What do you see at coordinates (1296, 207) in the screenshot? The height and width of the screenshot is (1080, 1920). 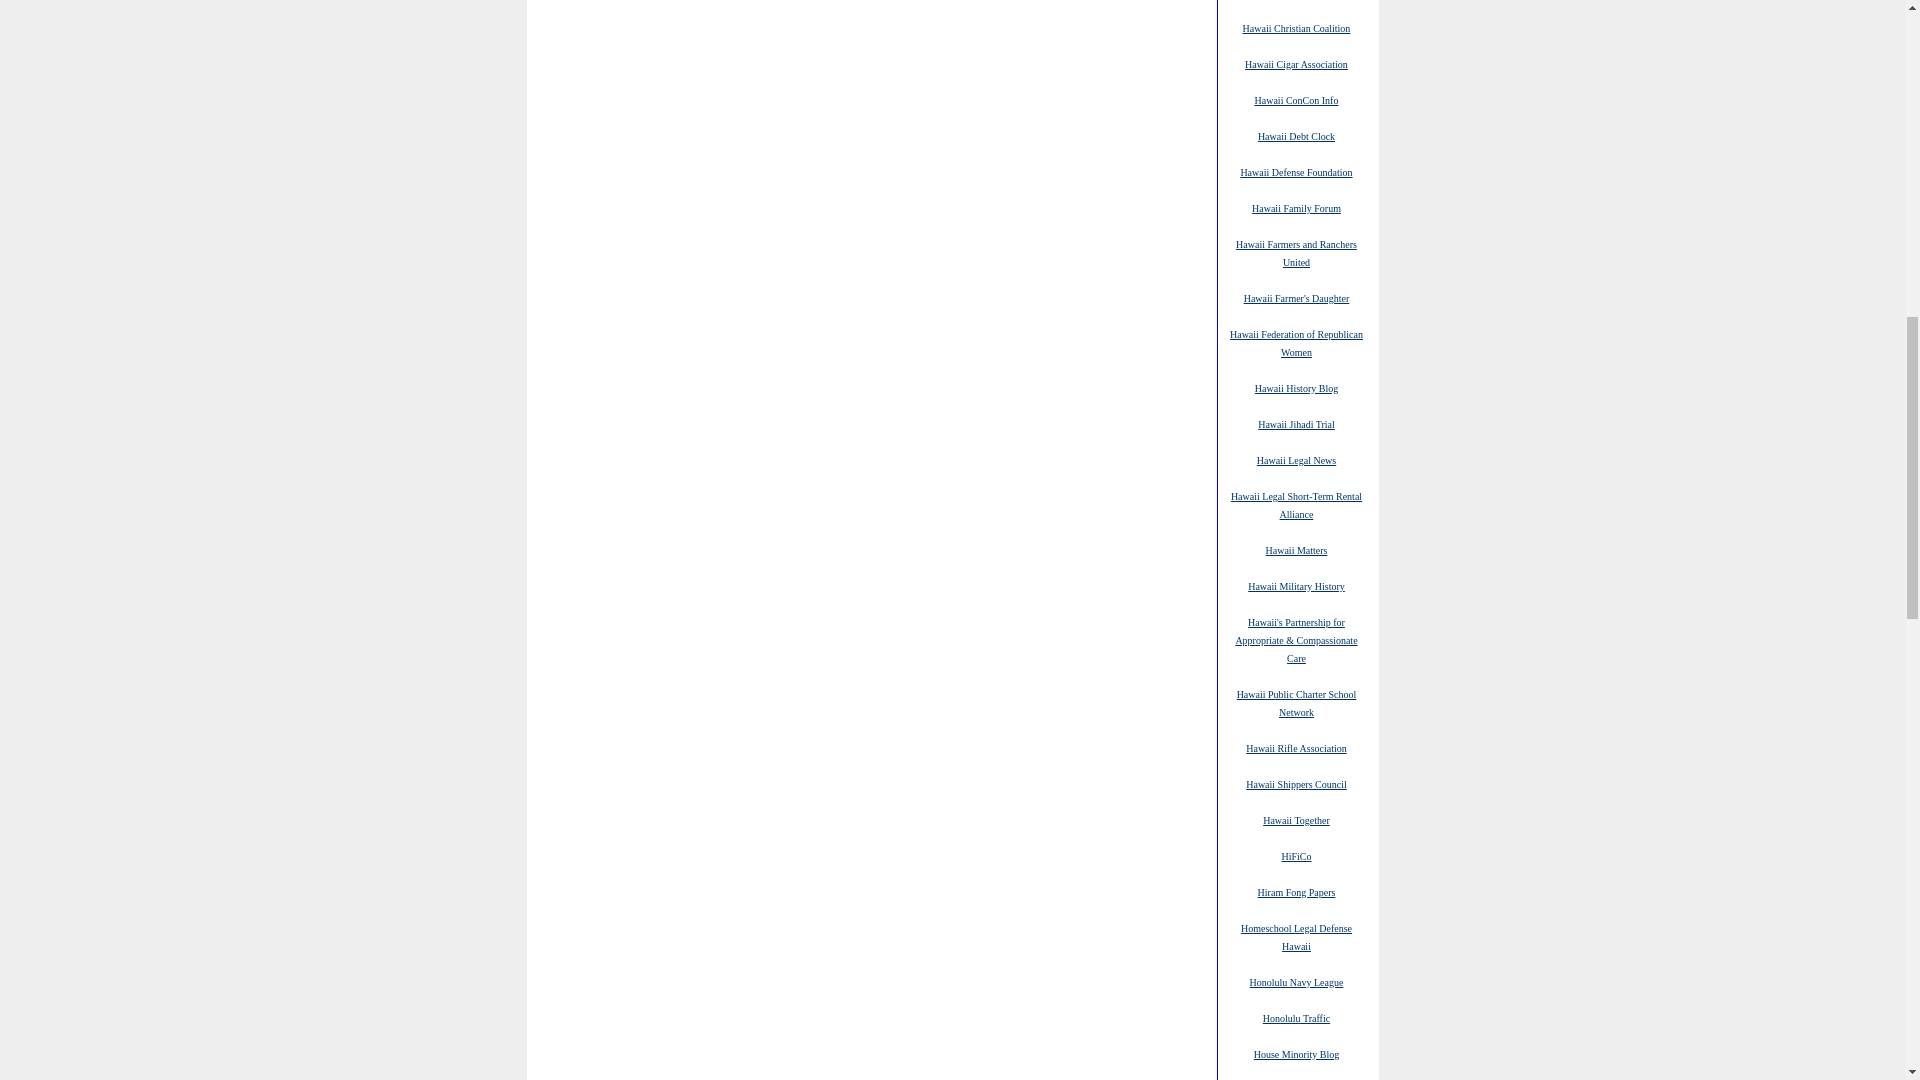 I see `Hawaii Family Forum` at bounding box center [1296, 207].